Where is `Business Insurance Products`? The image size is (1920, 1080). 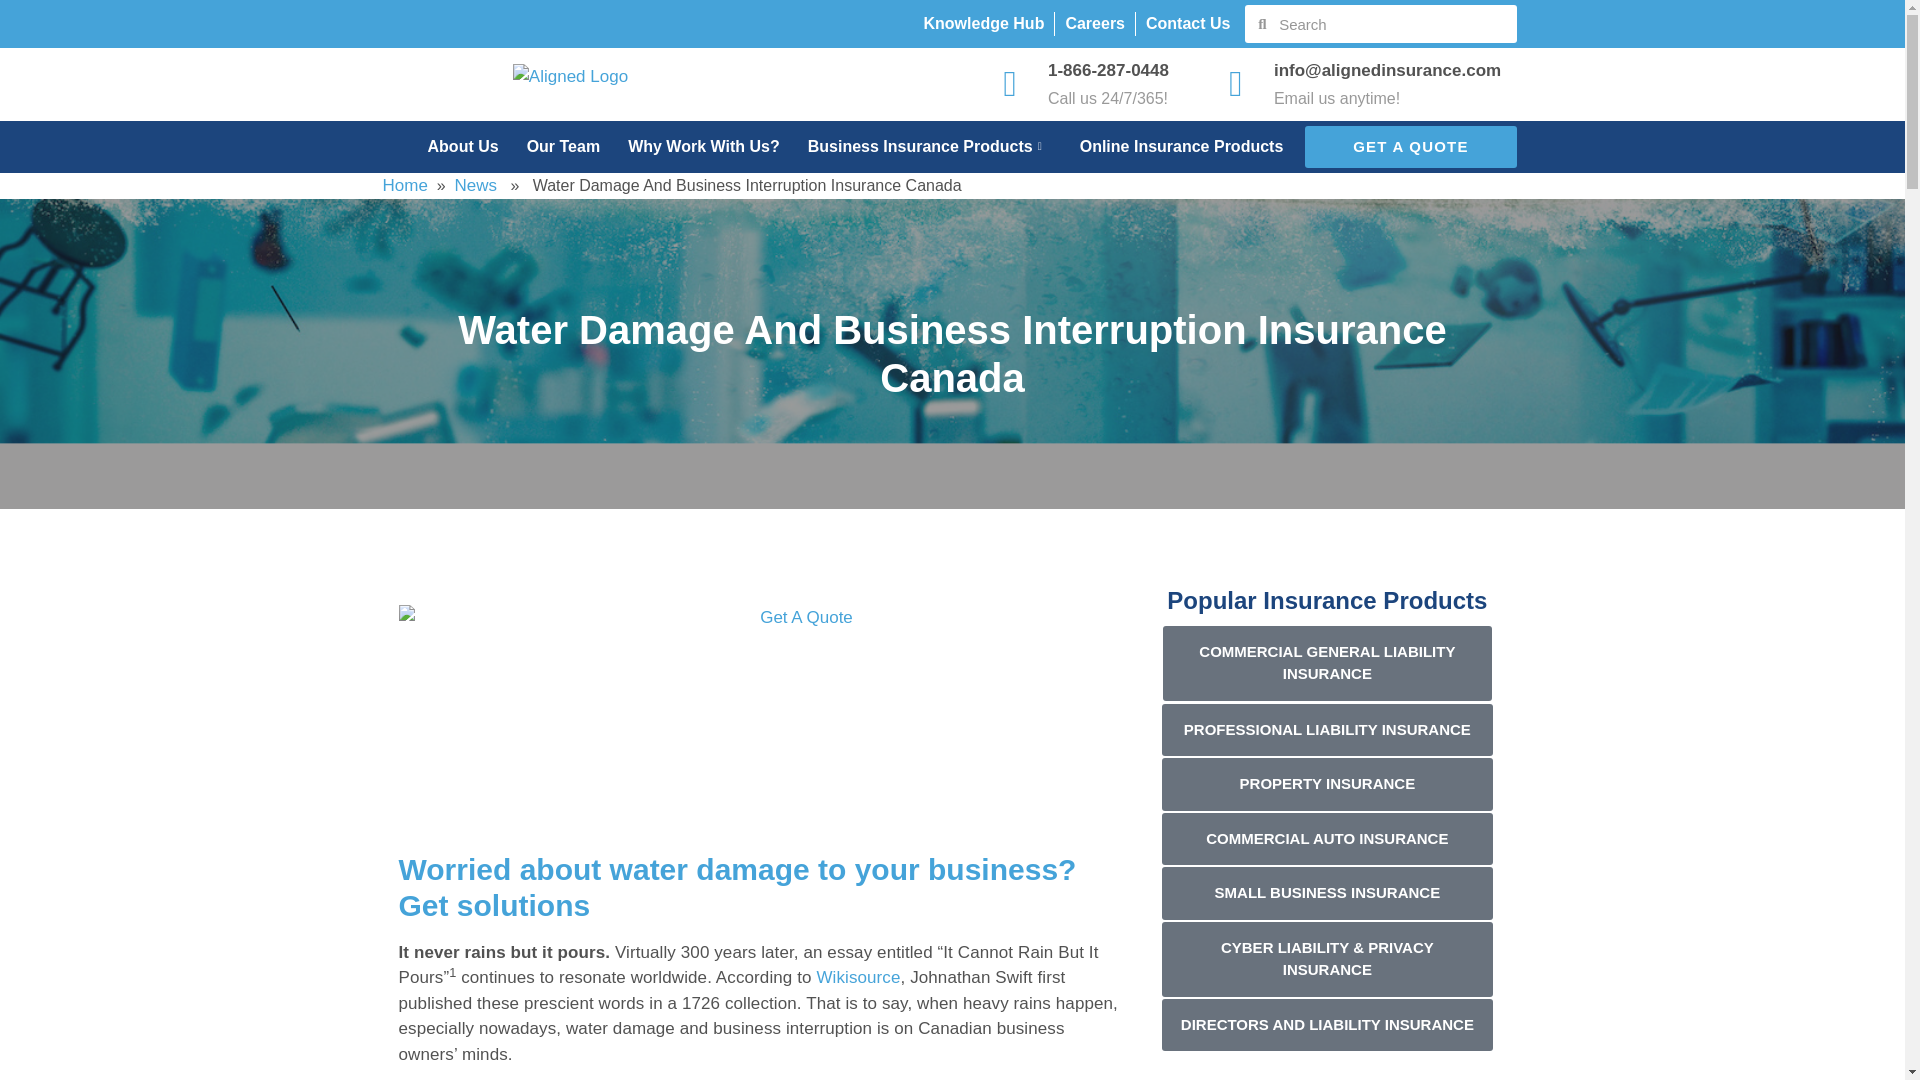 Business Insurance Products is located at coordinates (916, 146).